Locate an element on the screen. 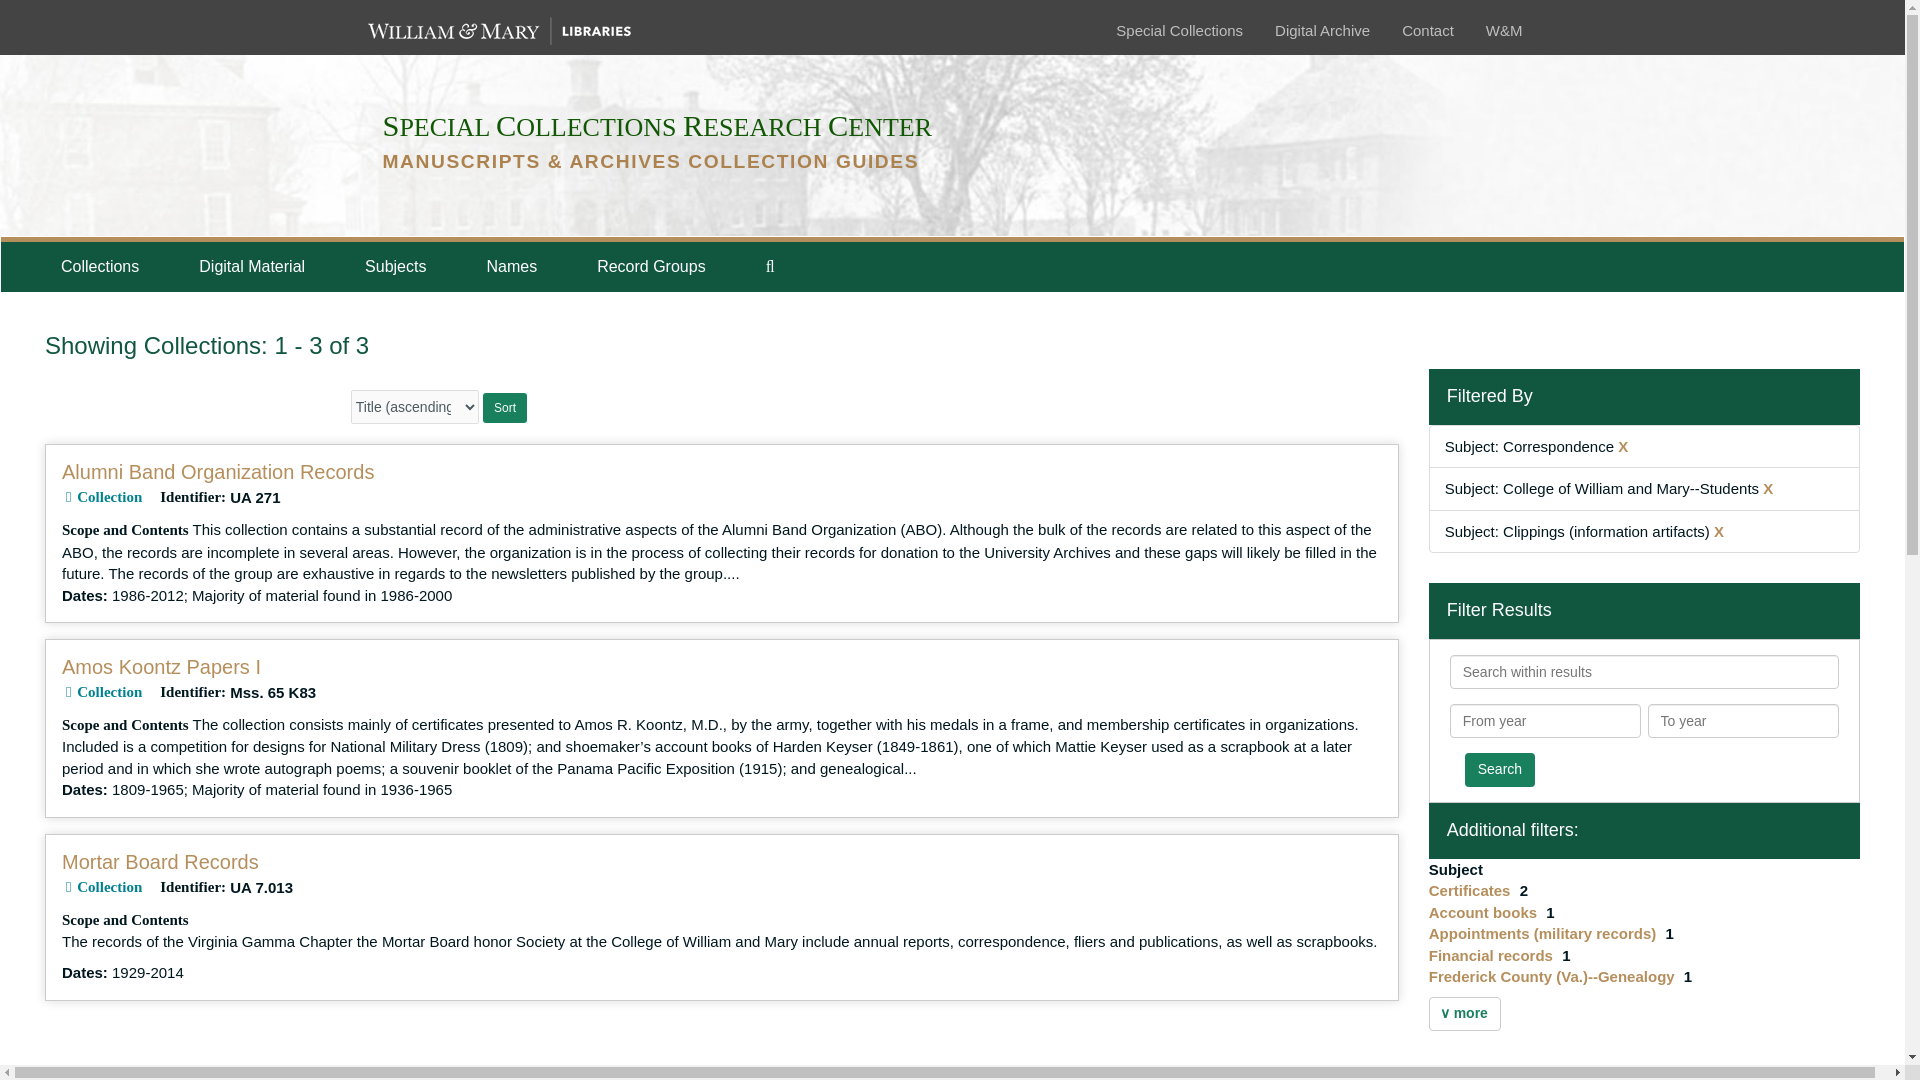 Image resolution: width=1920 pixels, height=1080 pixels. Subjects is located at coordinates (395, 266).